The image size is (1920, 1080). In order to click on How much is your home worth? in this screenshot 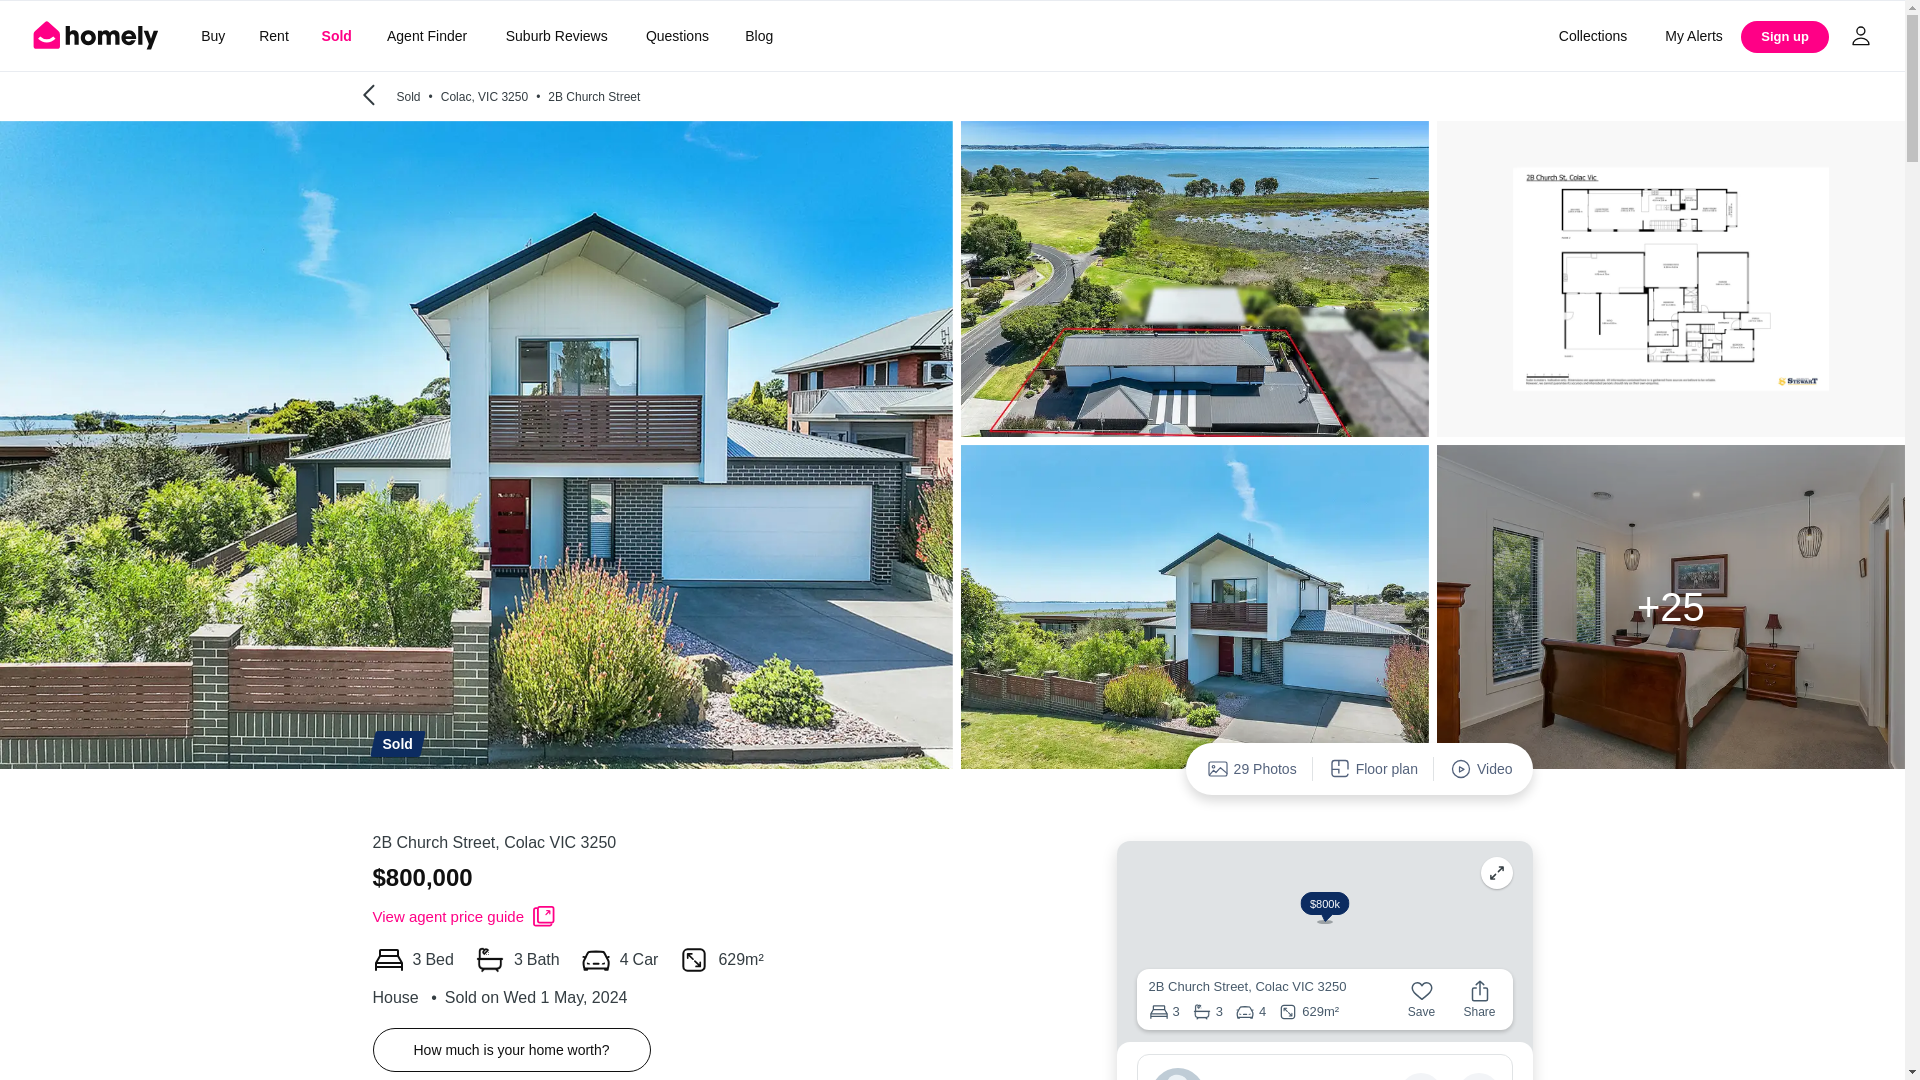, I will do `click(511, 1050)`.